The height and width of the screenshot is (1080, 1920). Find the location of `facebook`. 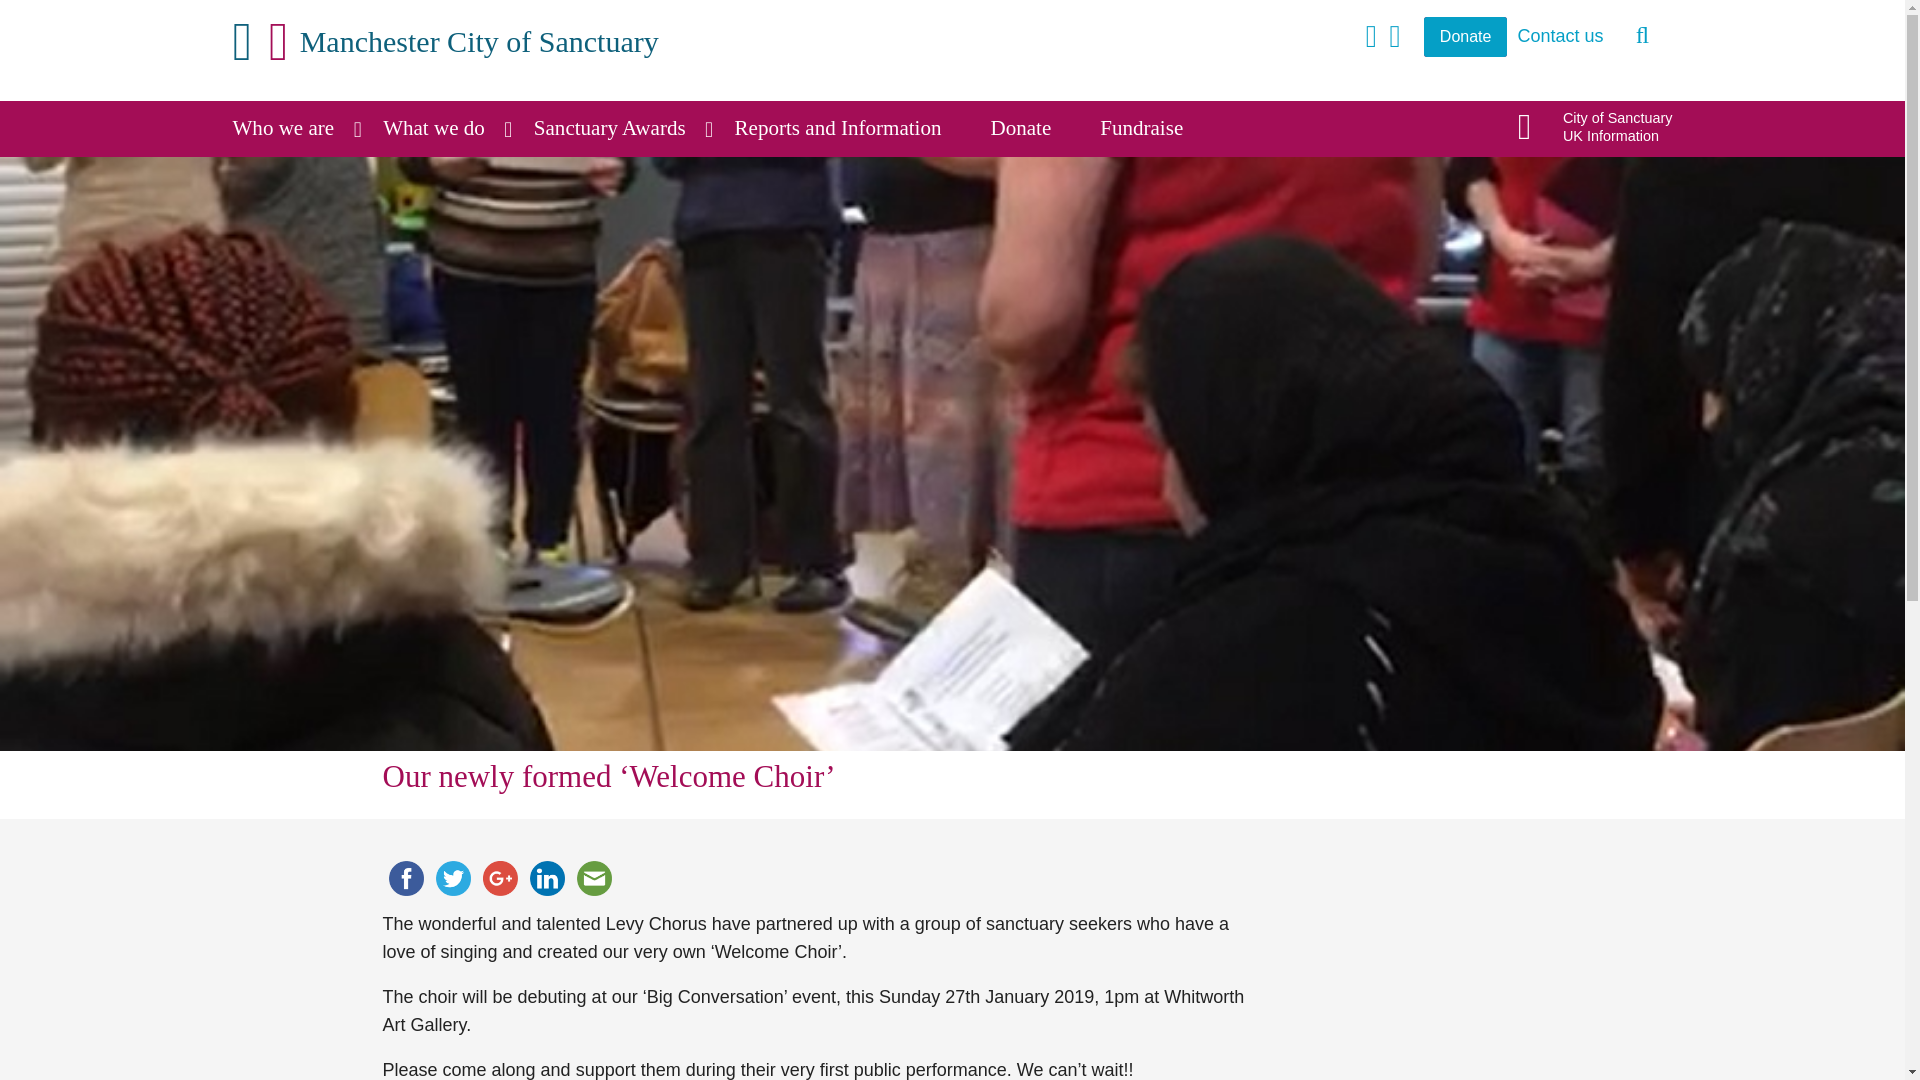

facebook is located at coordinates (499, 878).